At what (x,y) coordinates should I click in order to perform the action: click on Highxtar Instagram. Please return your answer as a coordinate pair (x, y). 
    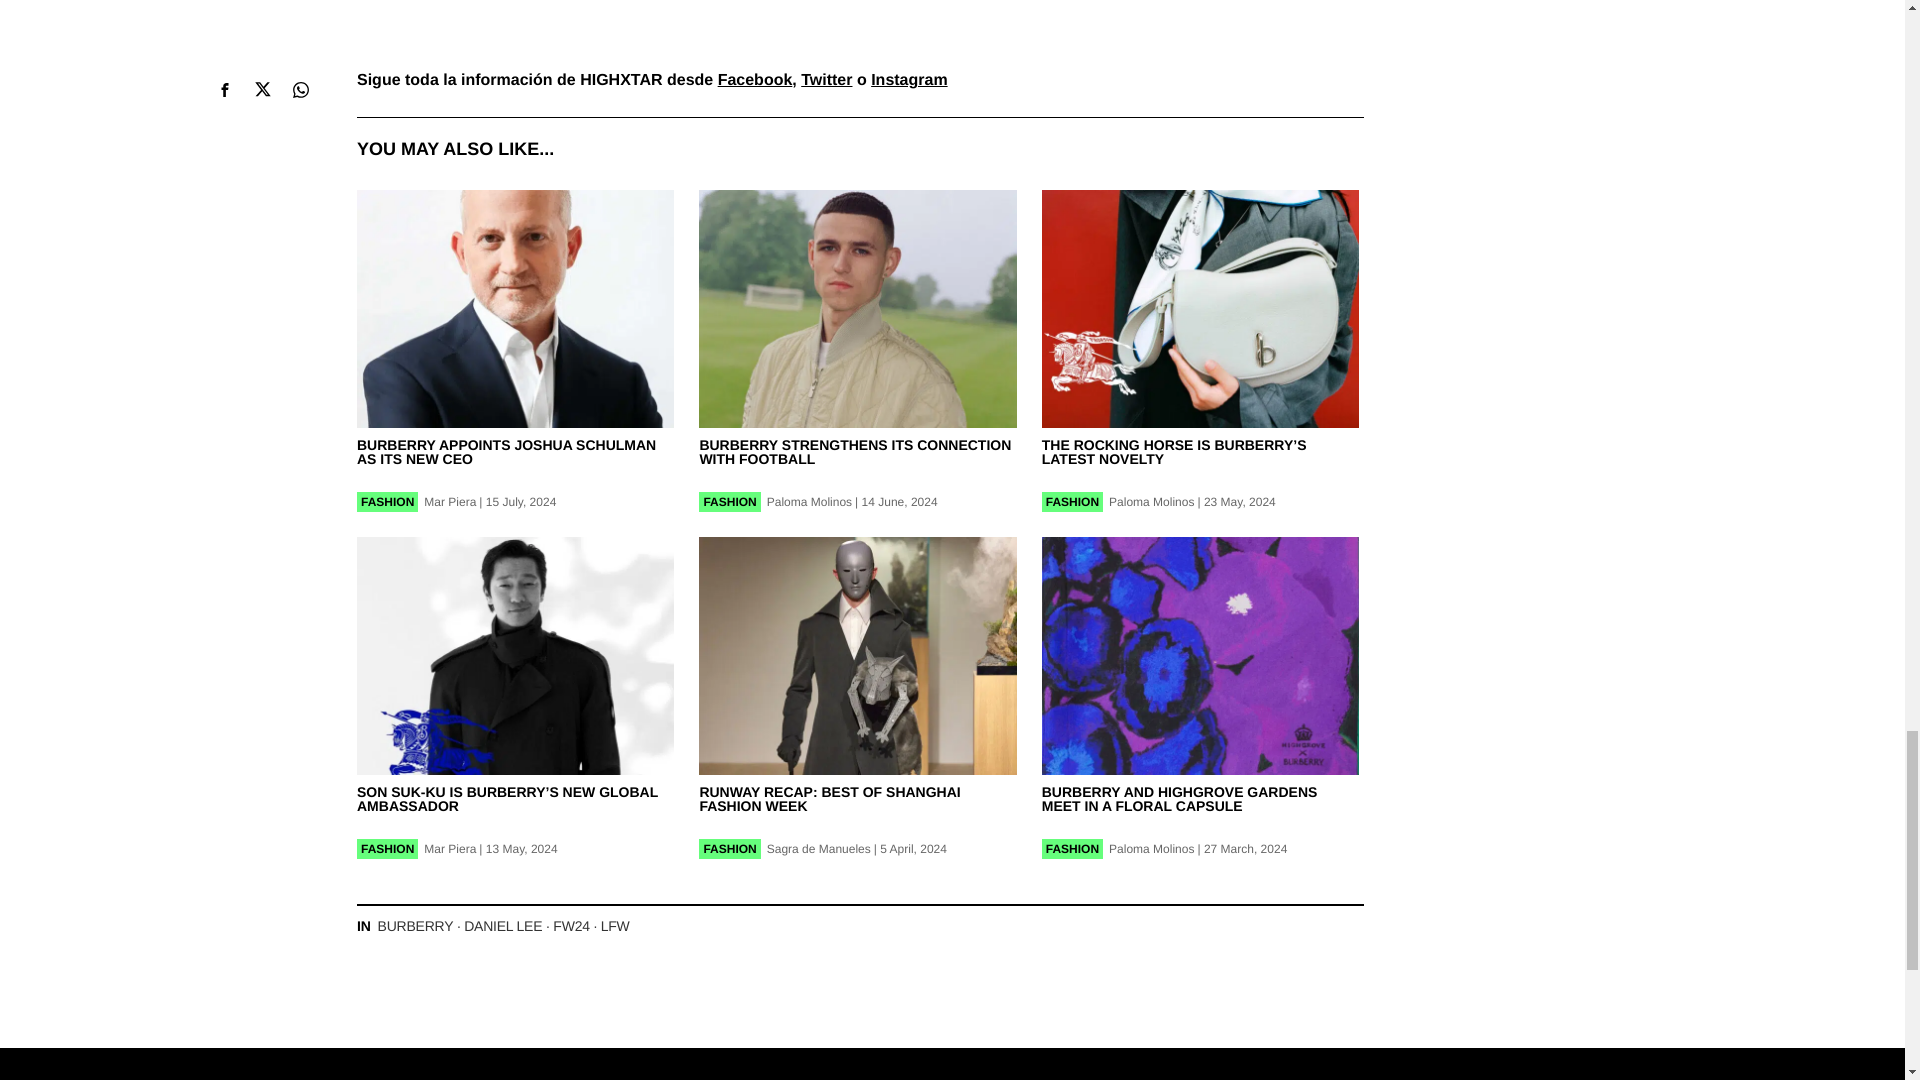
    Looking at the image, I should click on (908, 80).